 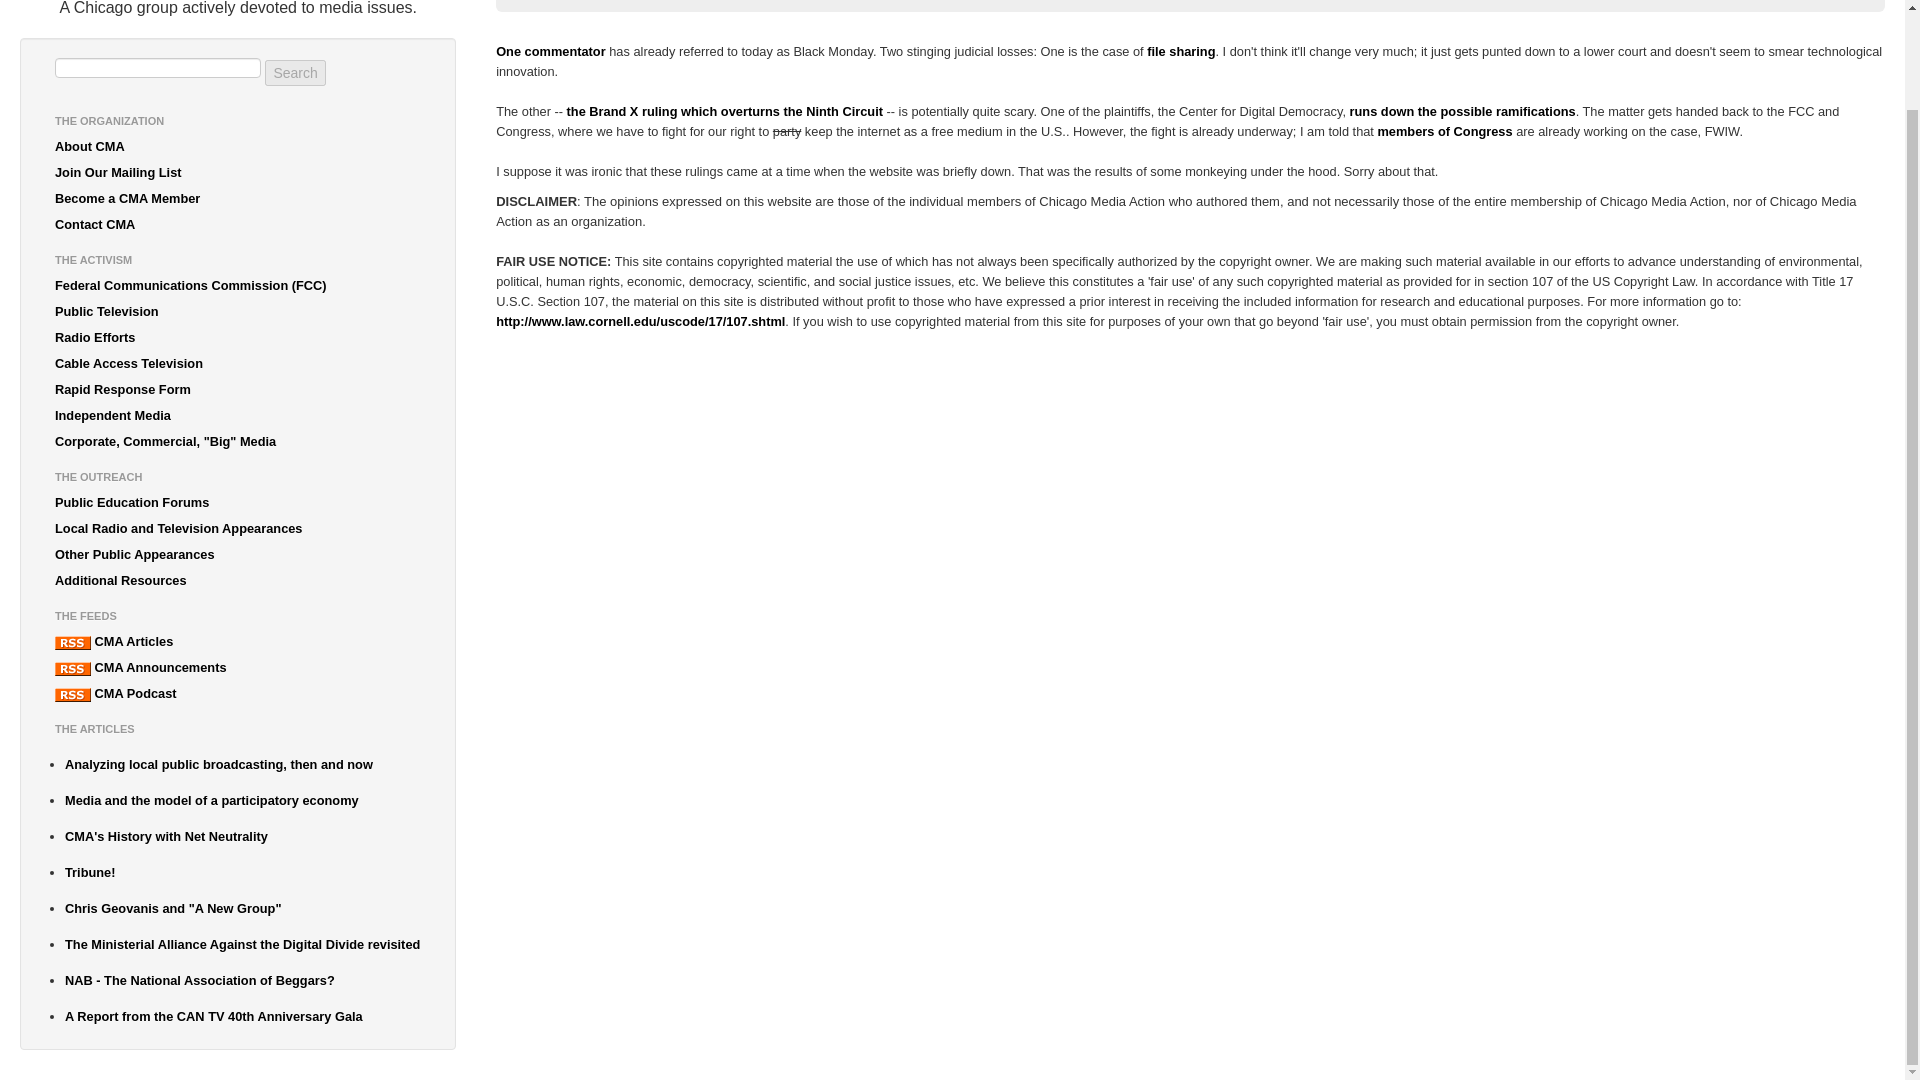 What do you see at coordinates (238, 581) in the screenshot?
I see `Additional Resources` at bounding box center [238, 581].